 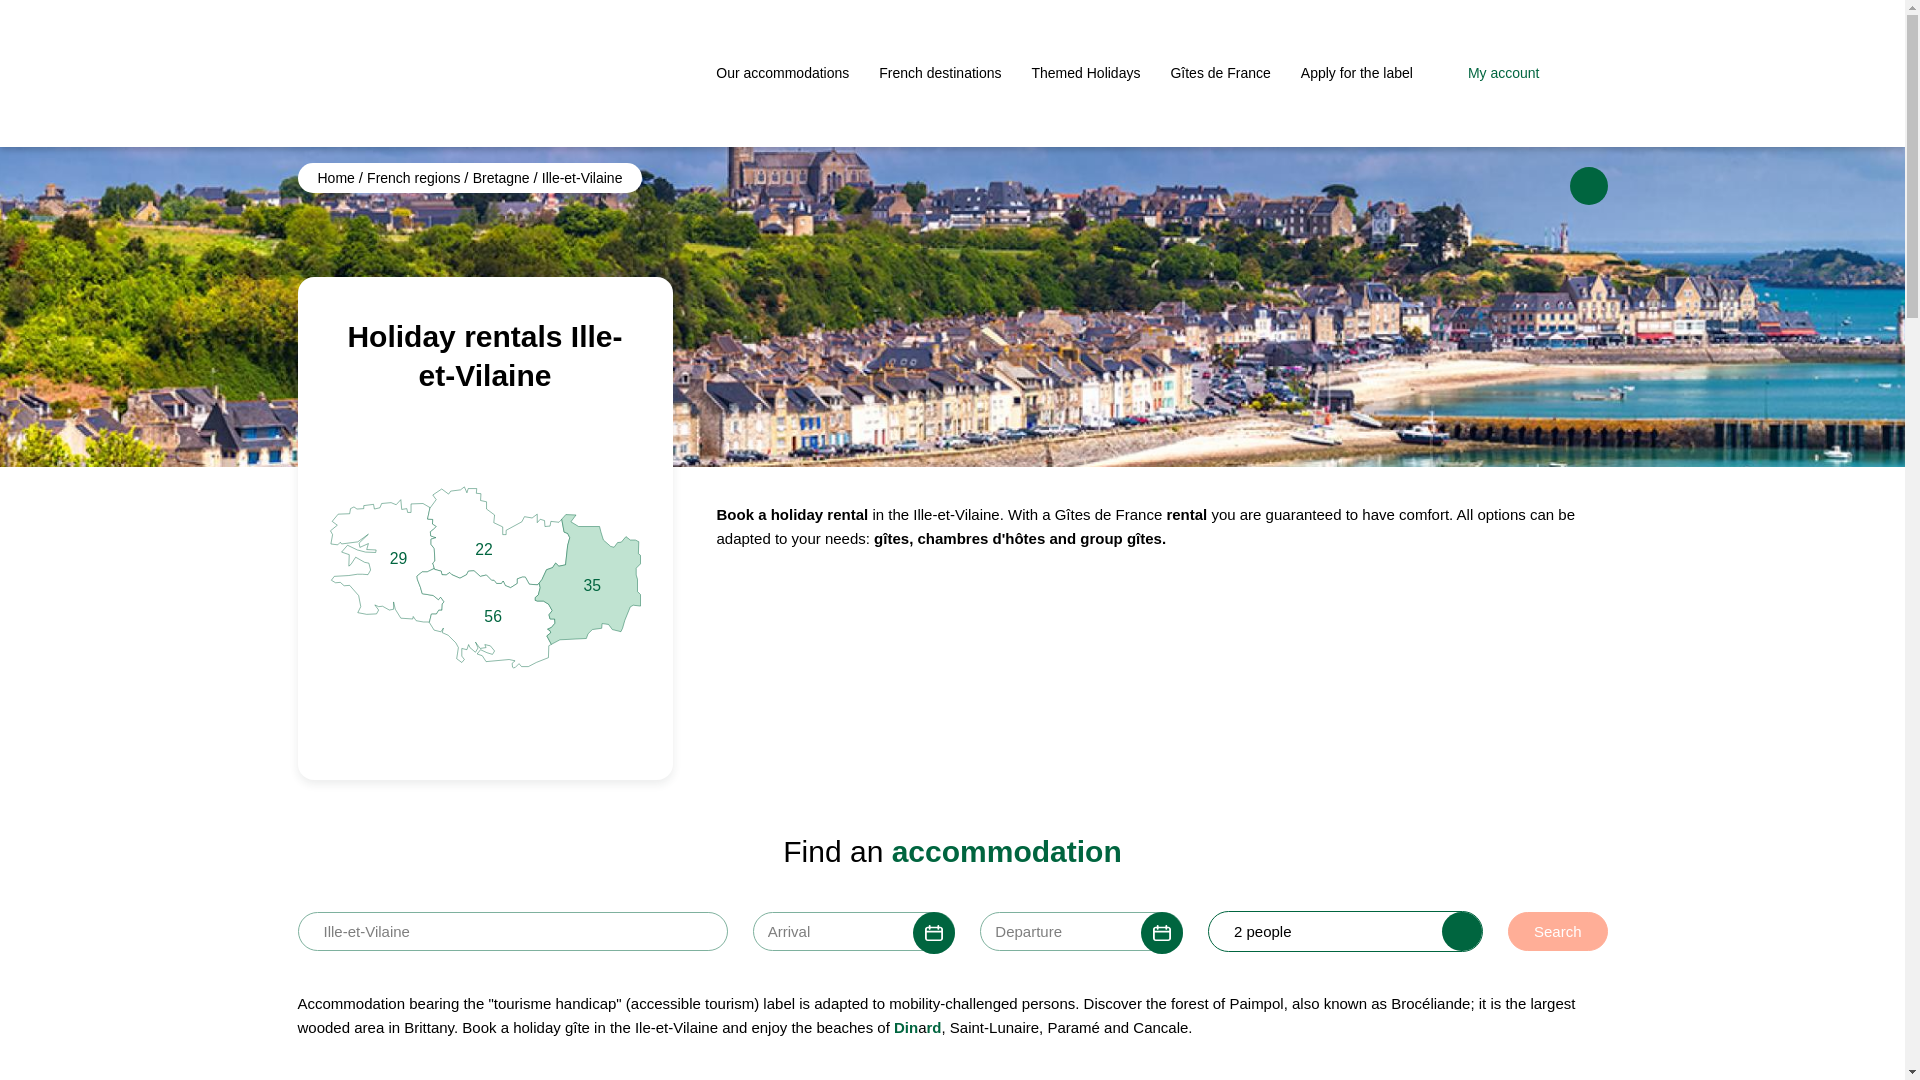 I want to click on 2 people, so click(x=952, y=932).